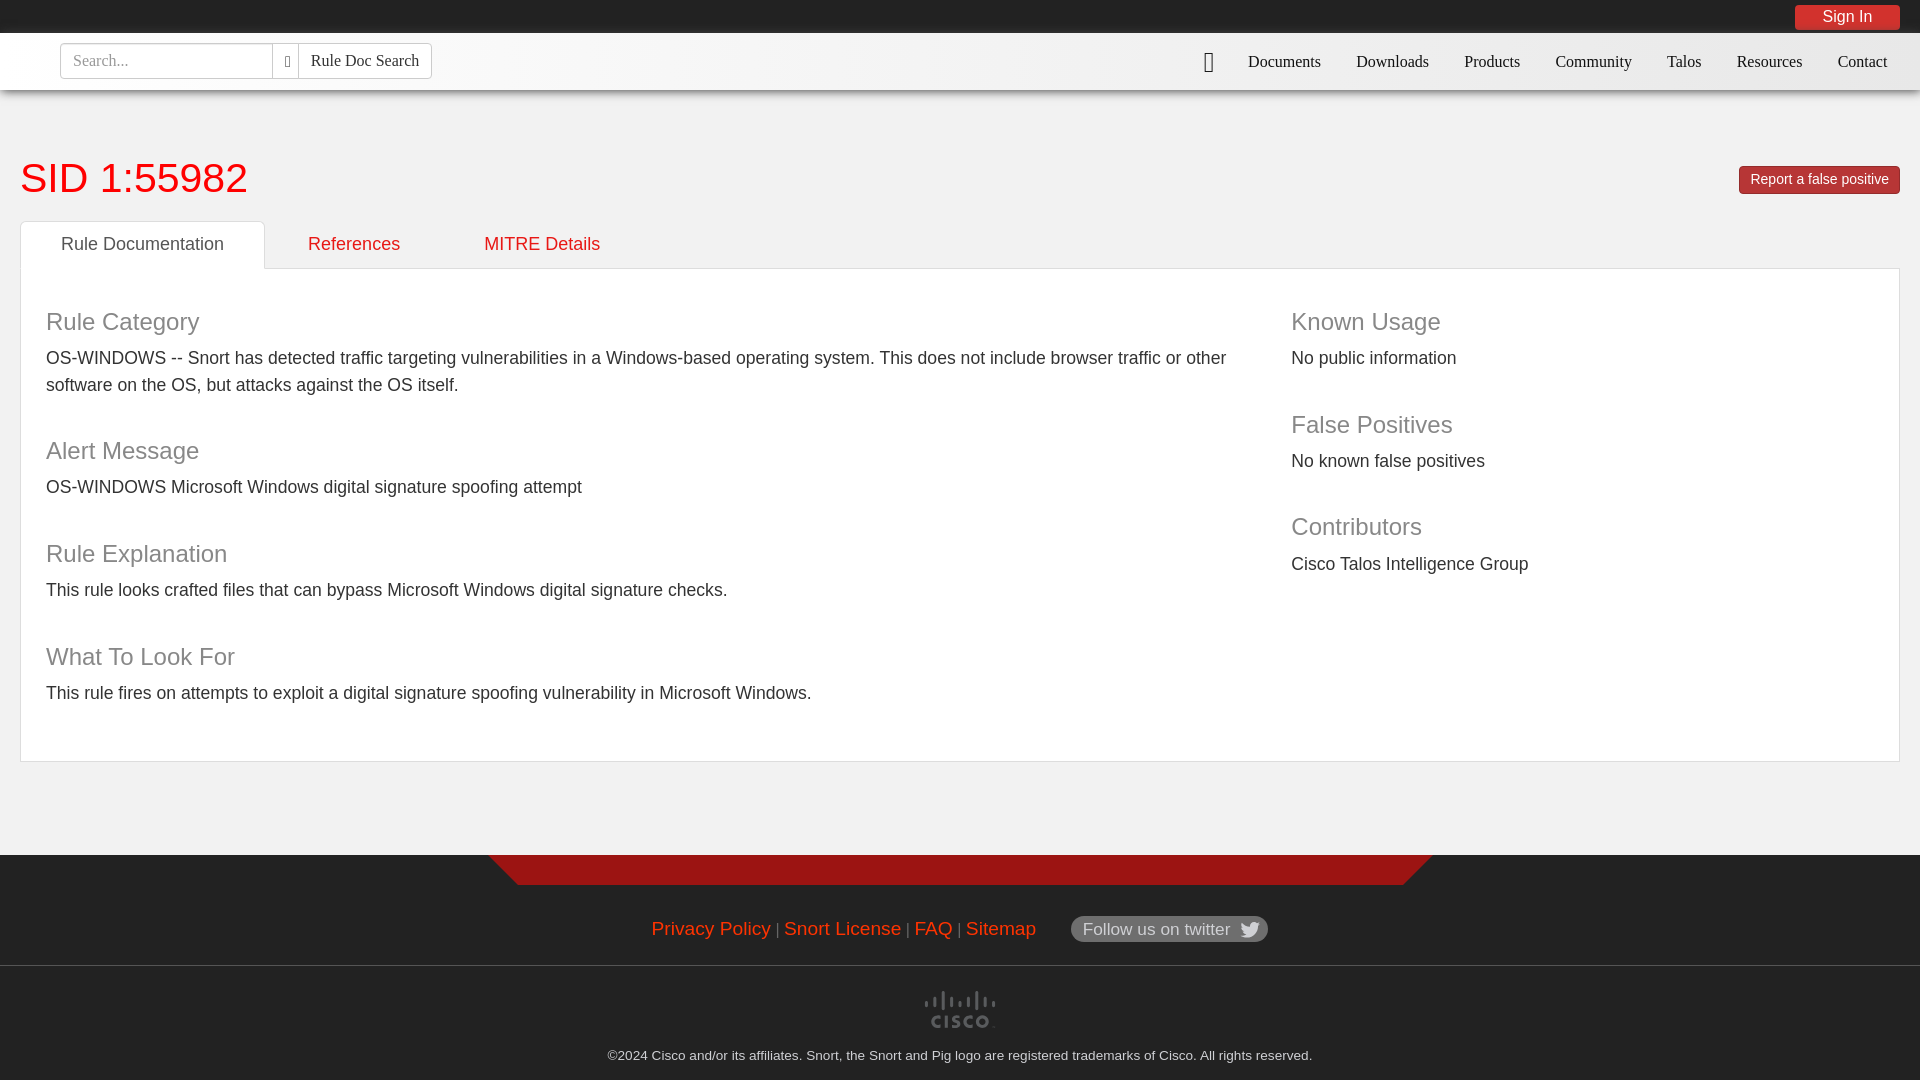 The image size is (1920, 1080). What do you see at coordinates (1848, 16) in the screenshot?
I see `Sign In` at bounding box center [1848, 16].